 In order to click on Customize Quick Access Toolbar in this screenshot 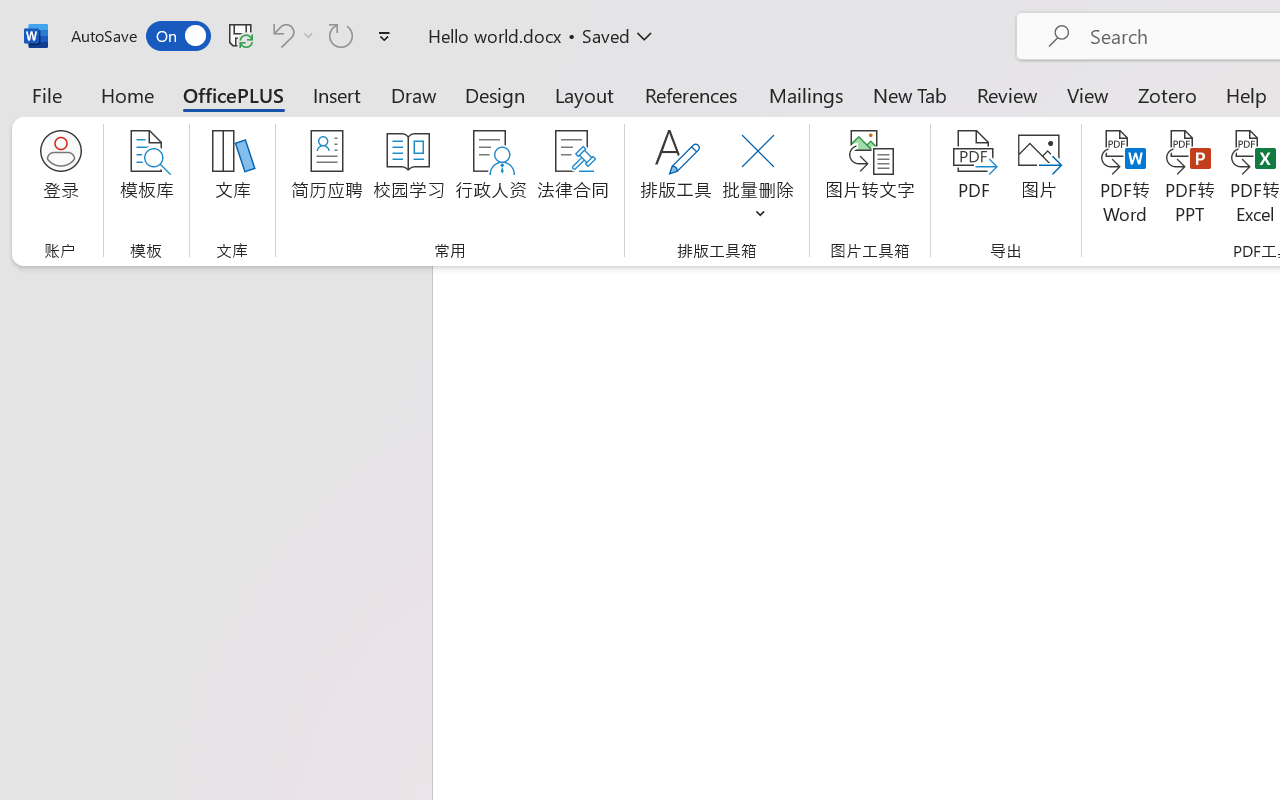, I will do `click(384, 36)`.